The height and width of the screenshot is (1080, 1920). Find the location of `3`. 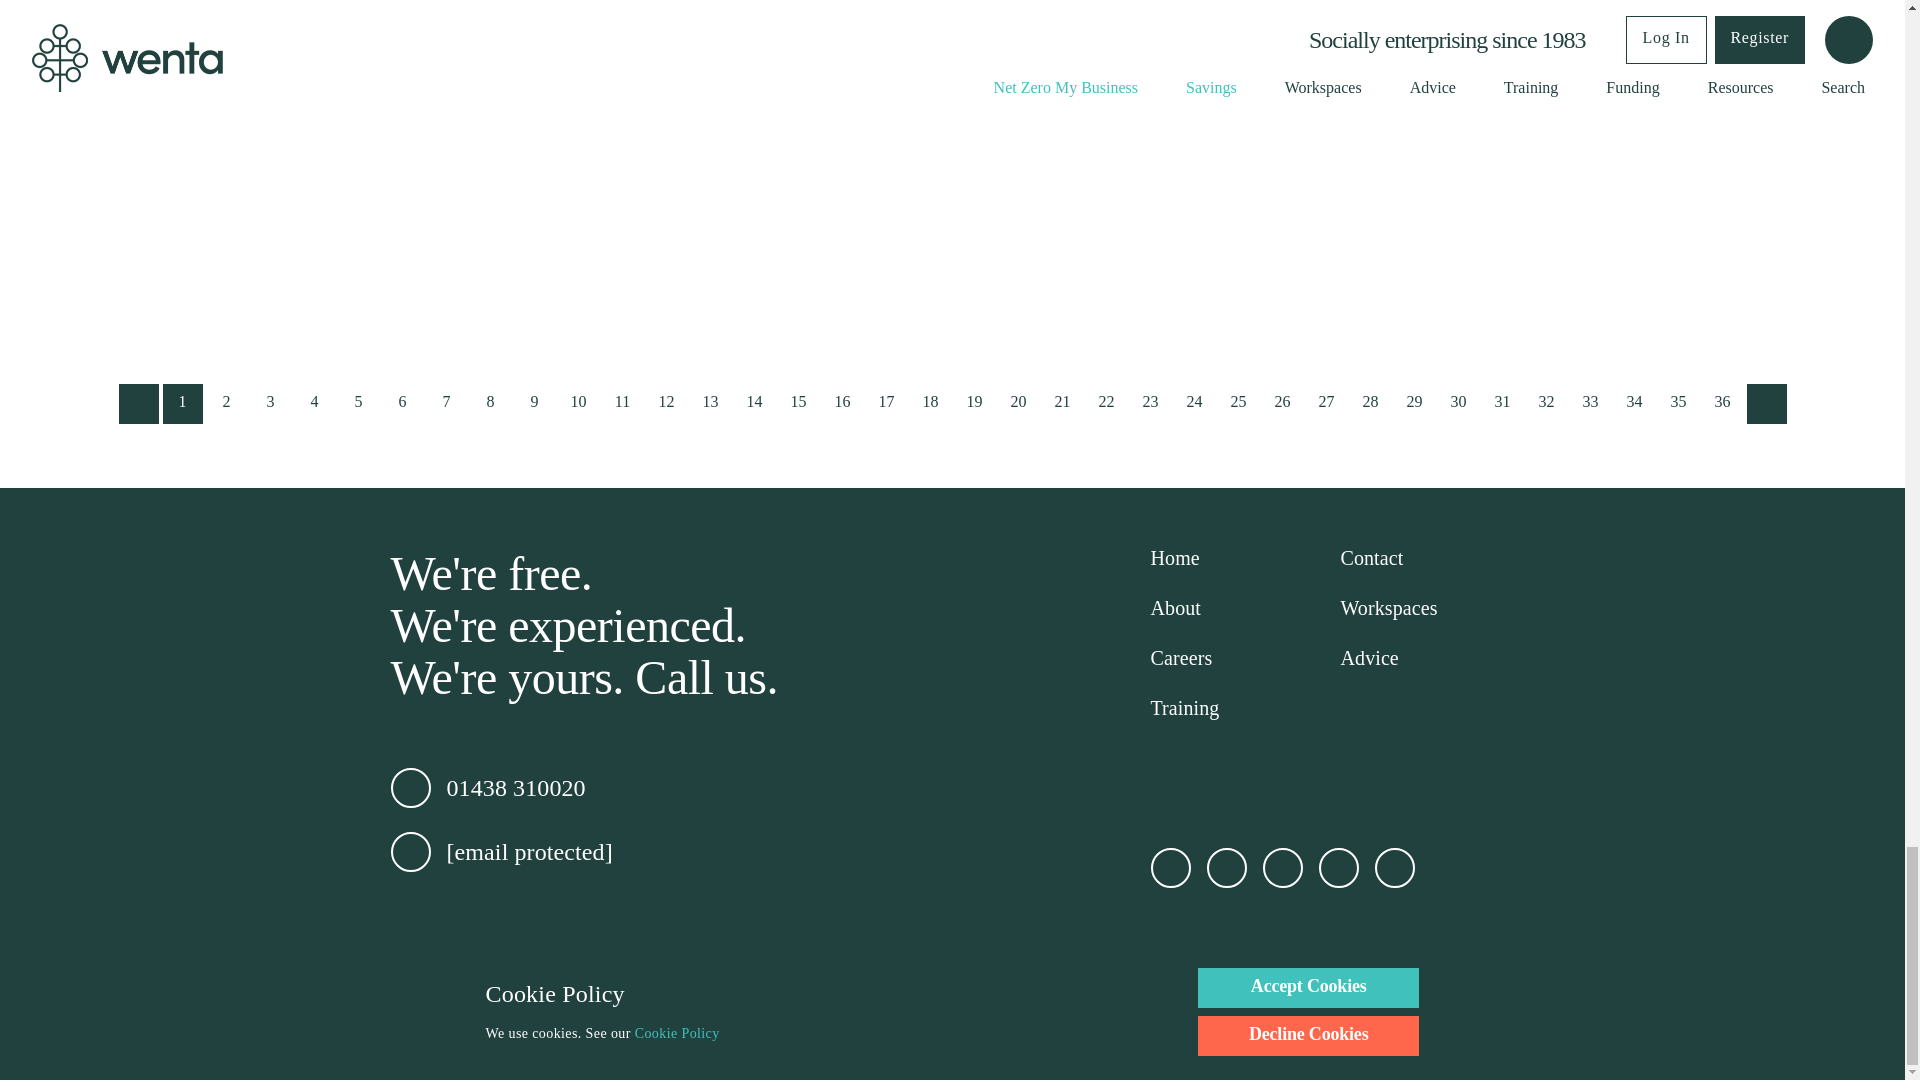

3 is located at coordinates (269, 404).